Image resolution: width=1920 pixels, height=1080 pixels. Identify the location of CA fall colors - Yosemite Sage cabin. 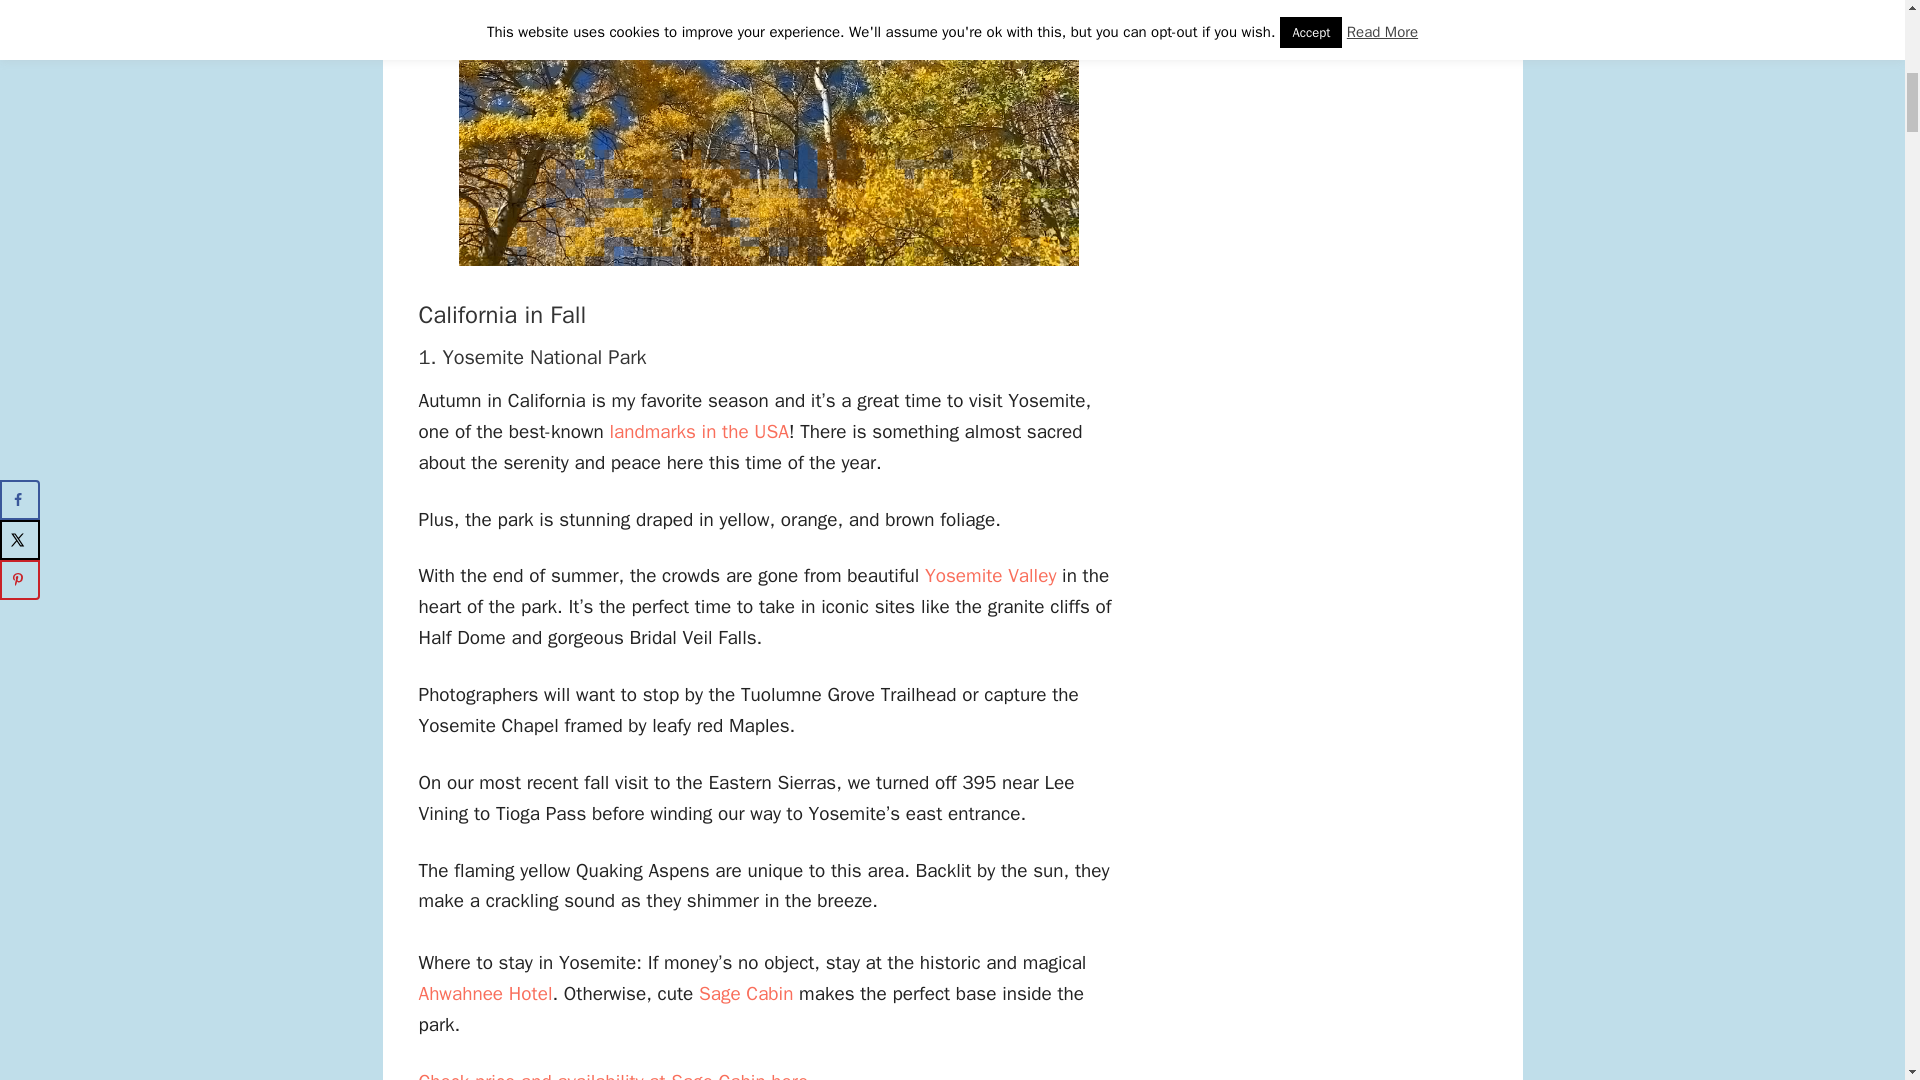
(615, 1075).